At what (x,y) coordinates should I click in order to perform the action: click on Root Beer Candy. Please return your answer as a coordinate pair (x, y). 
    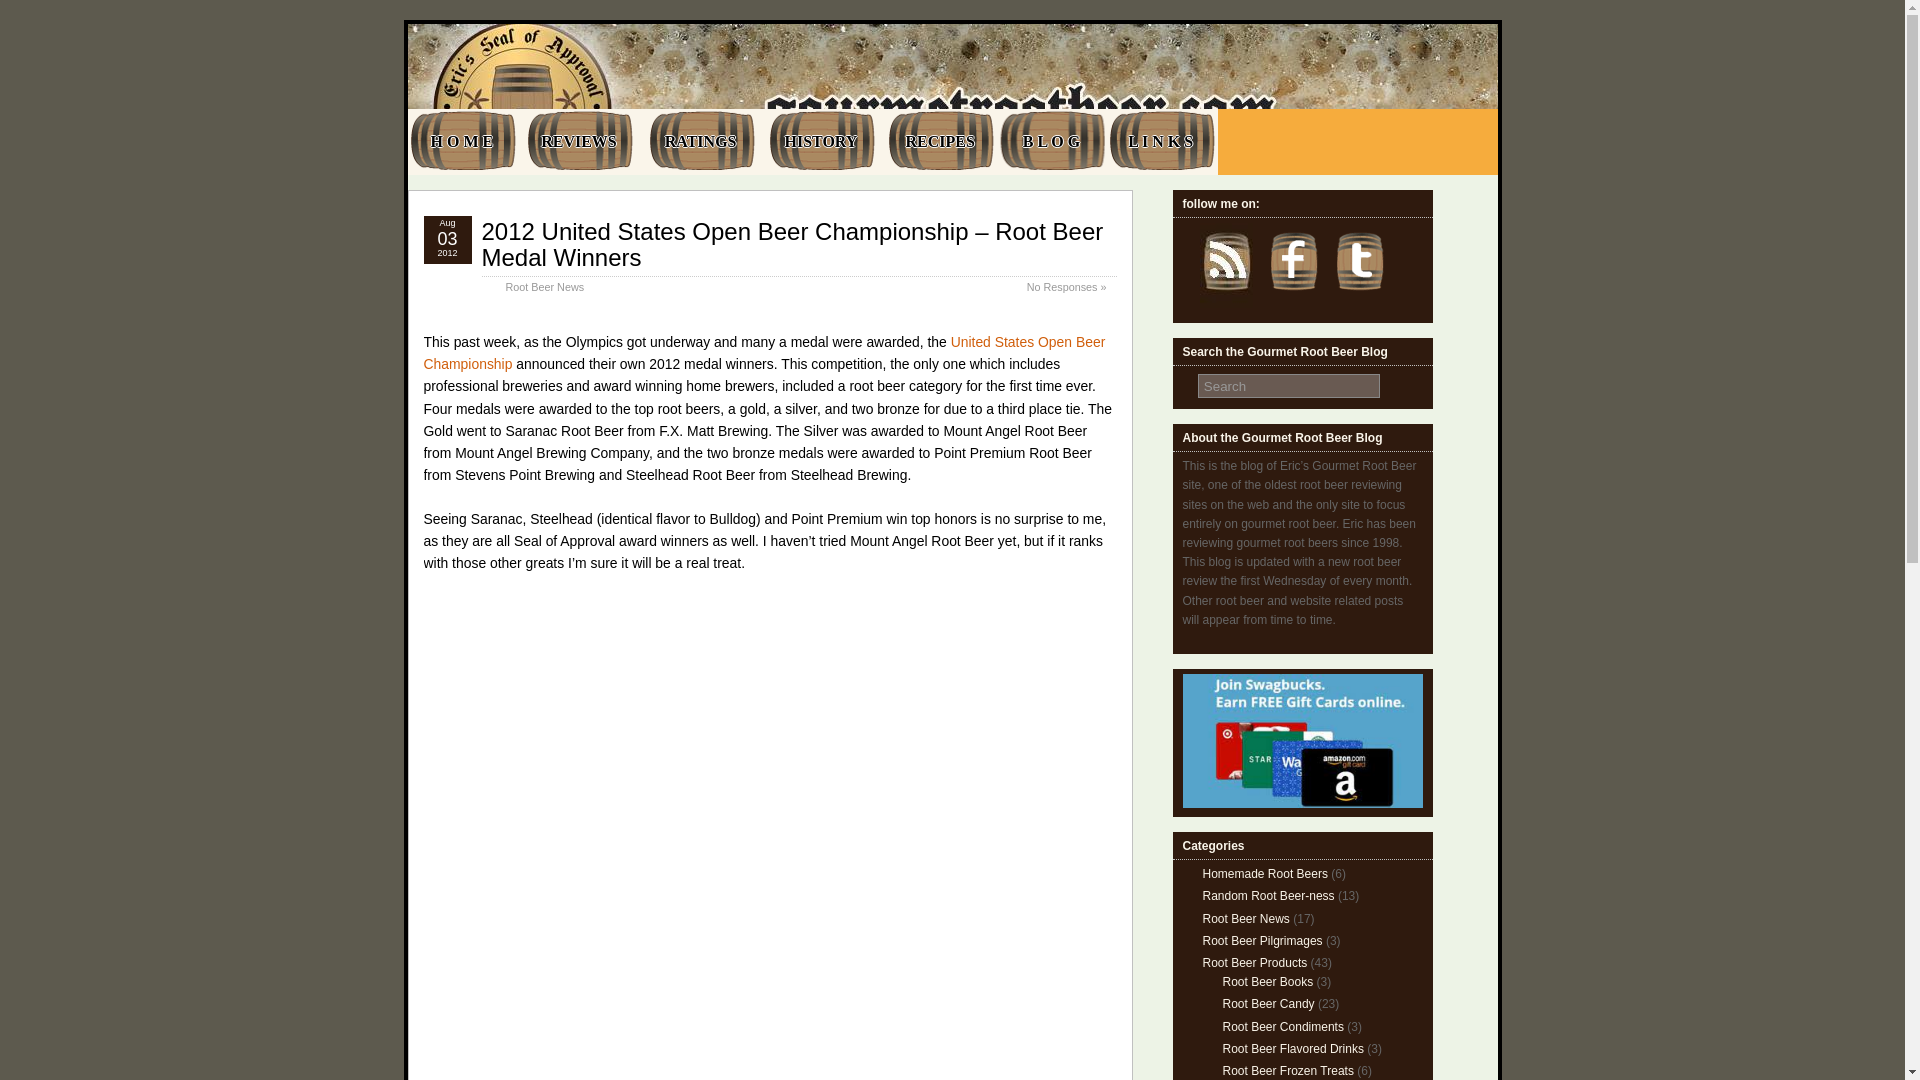
    Looking at the image, I should click on (1267, 1003).